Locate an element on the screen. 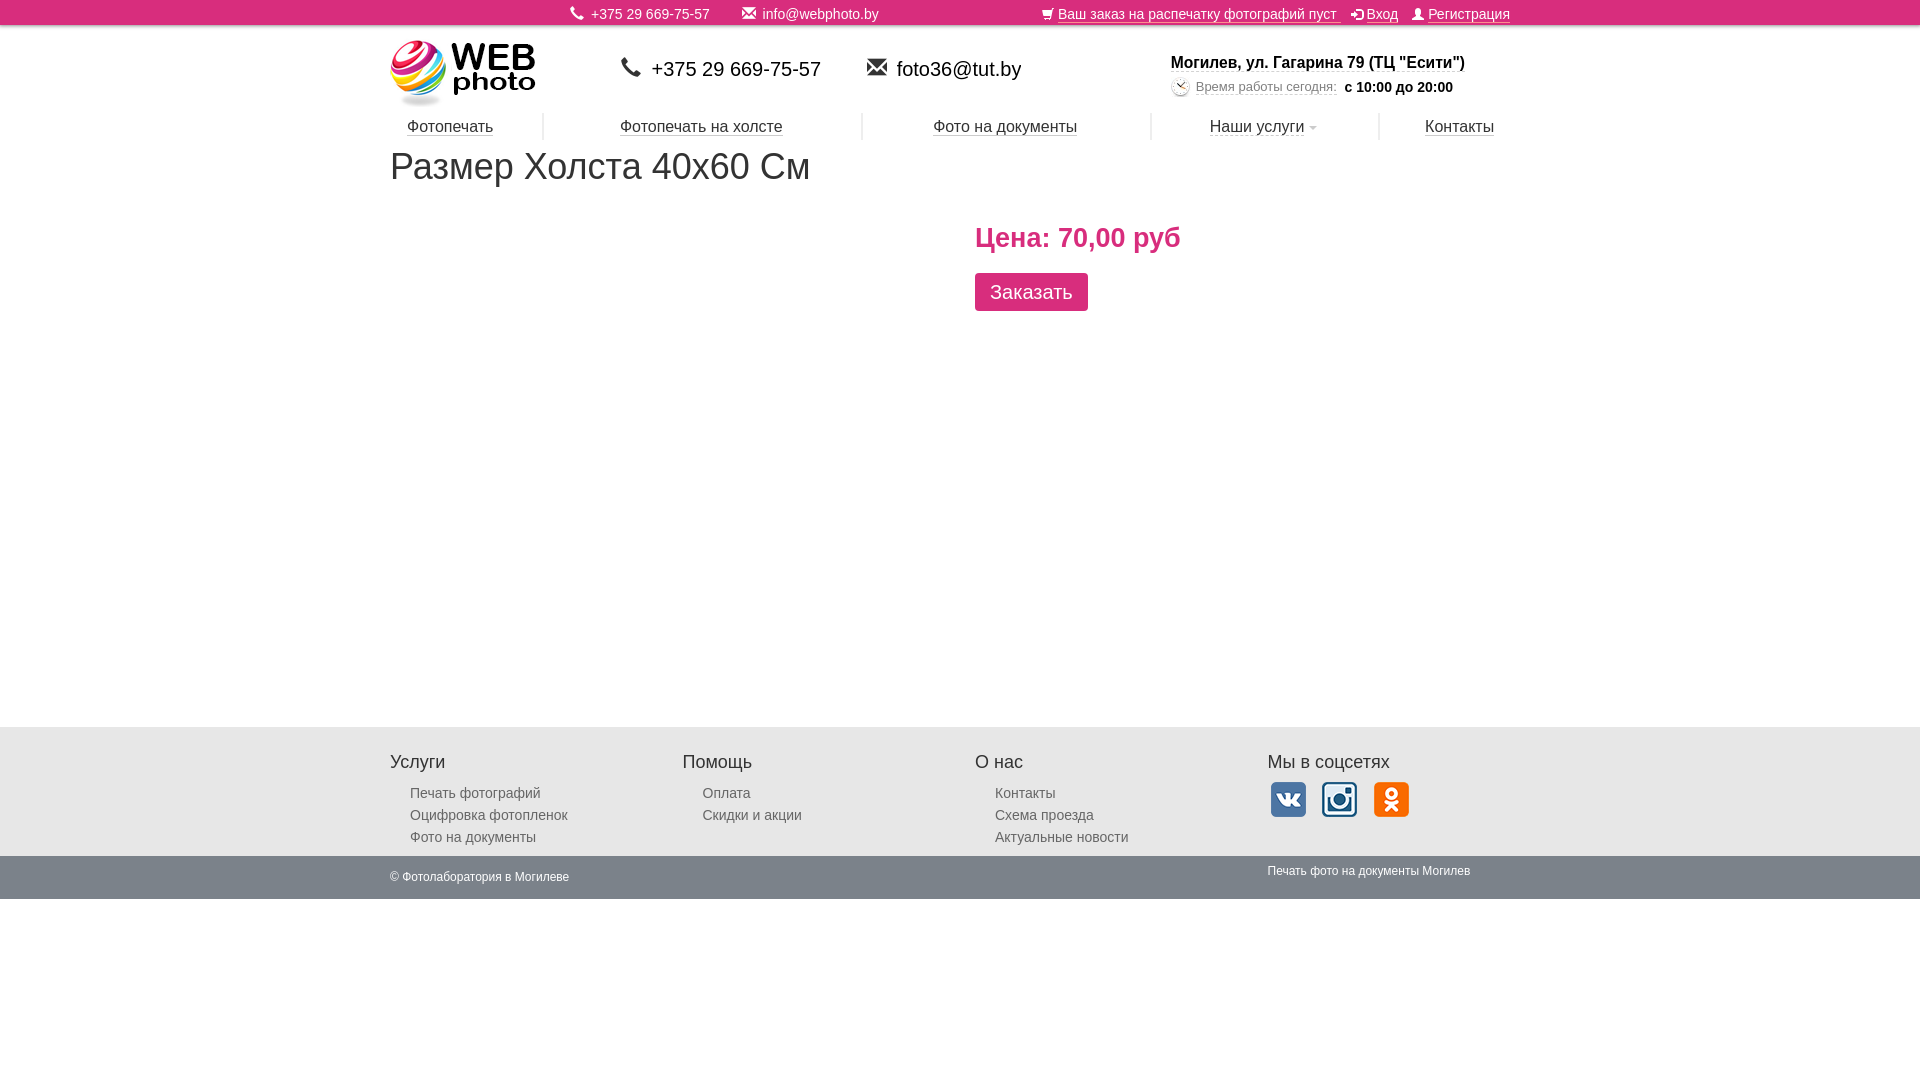 Image resolution: width=1920 pixels, height=1080 pixels. info@webphoto.by is located at coordinates (821, 14).